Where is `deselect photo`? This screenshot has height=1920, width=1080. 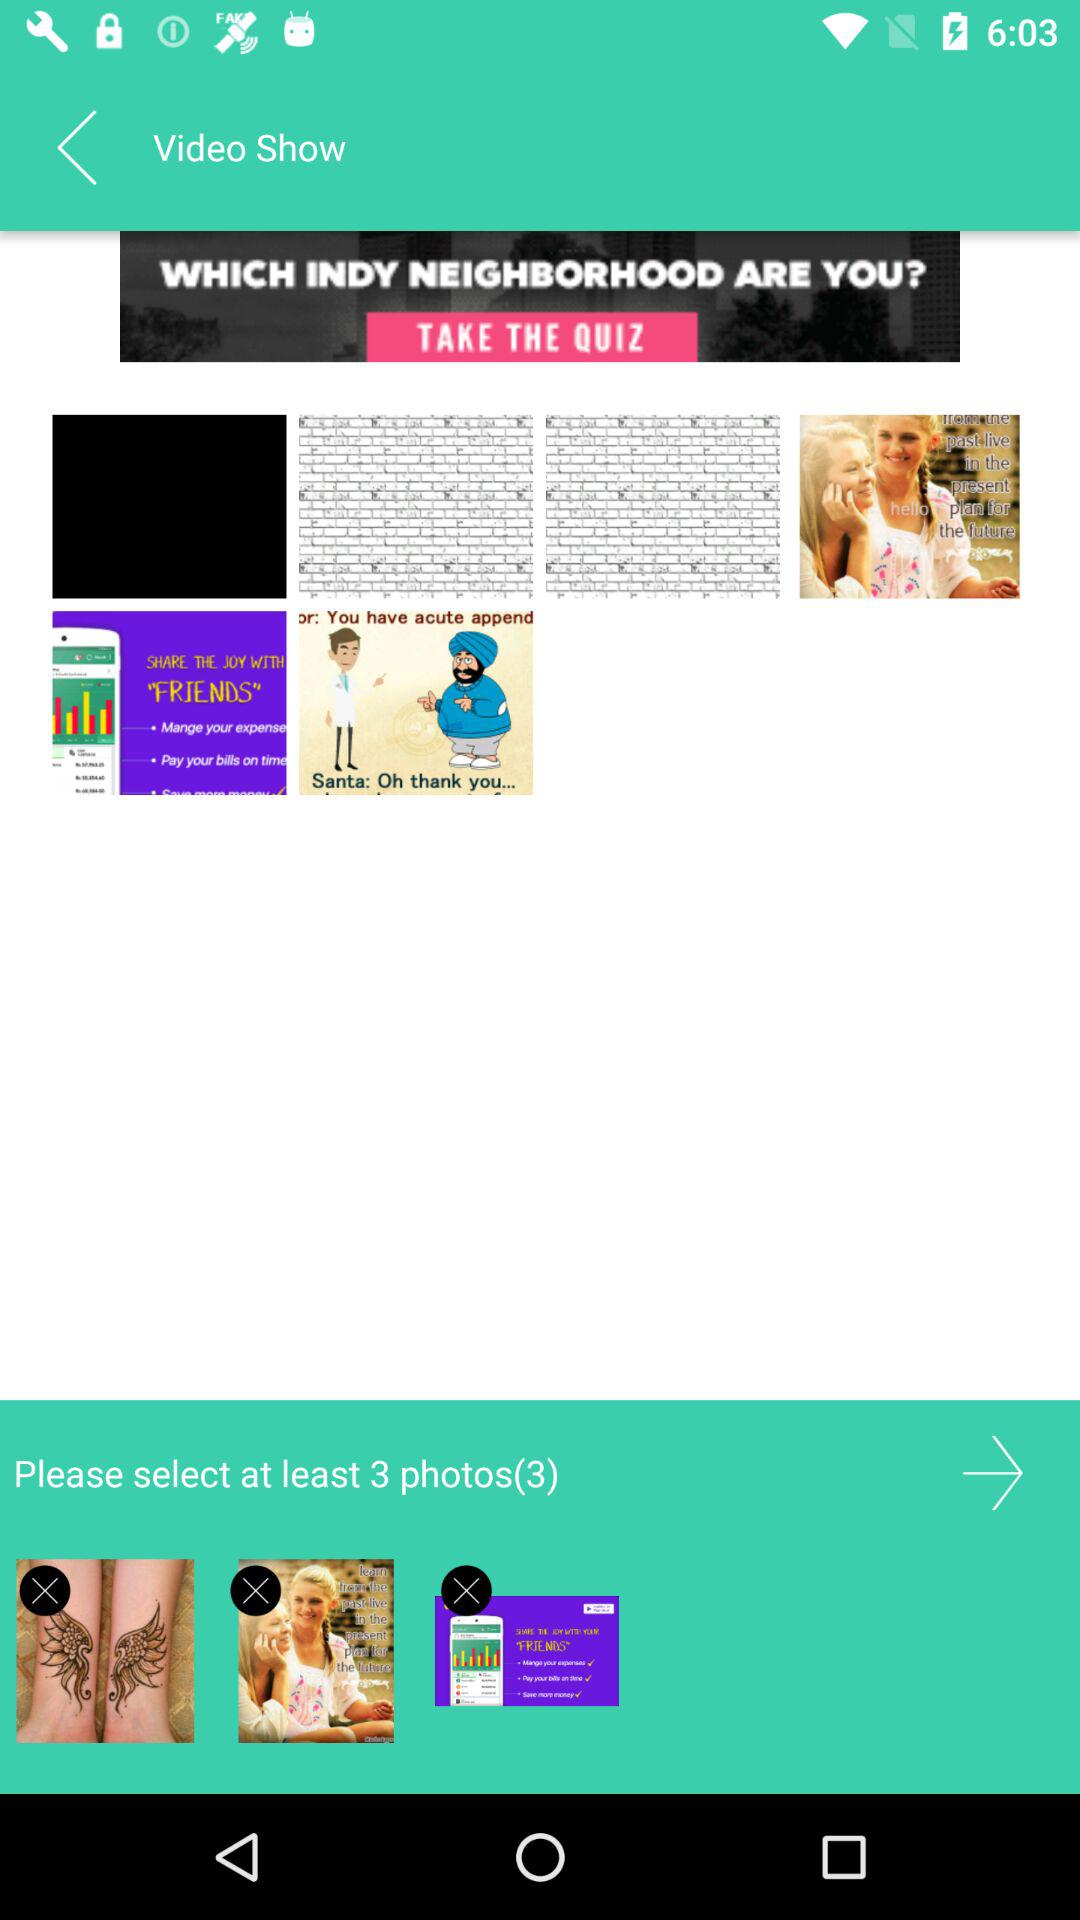
deselect photo is located at coordinates (44, 1590).